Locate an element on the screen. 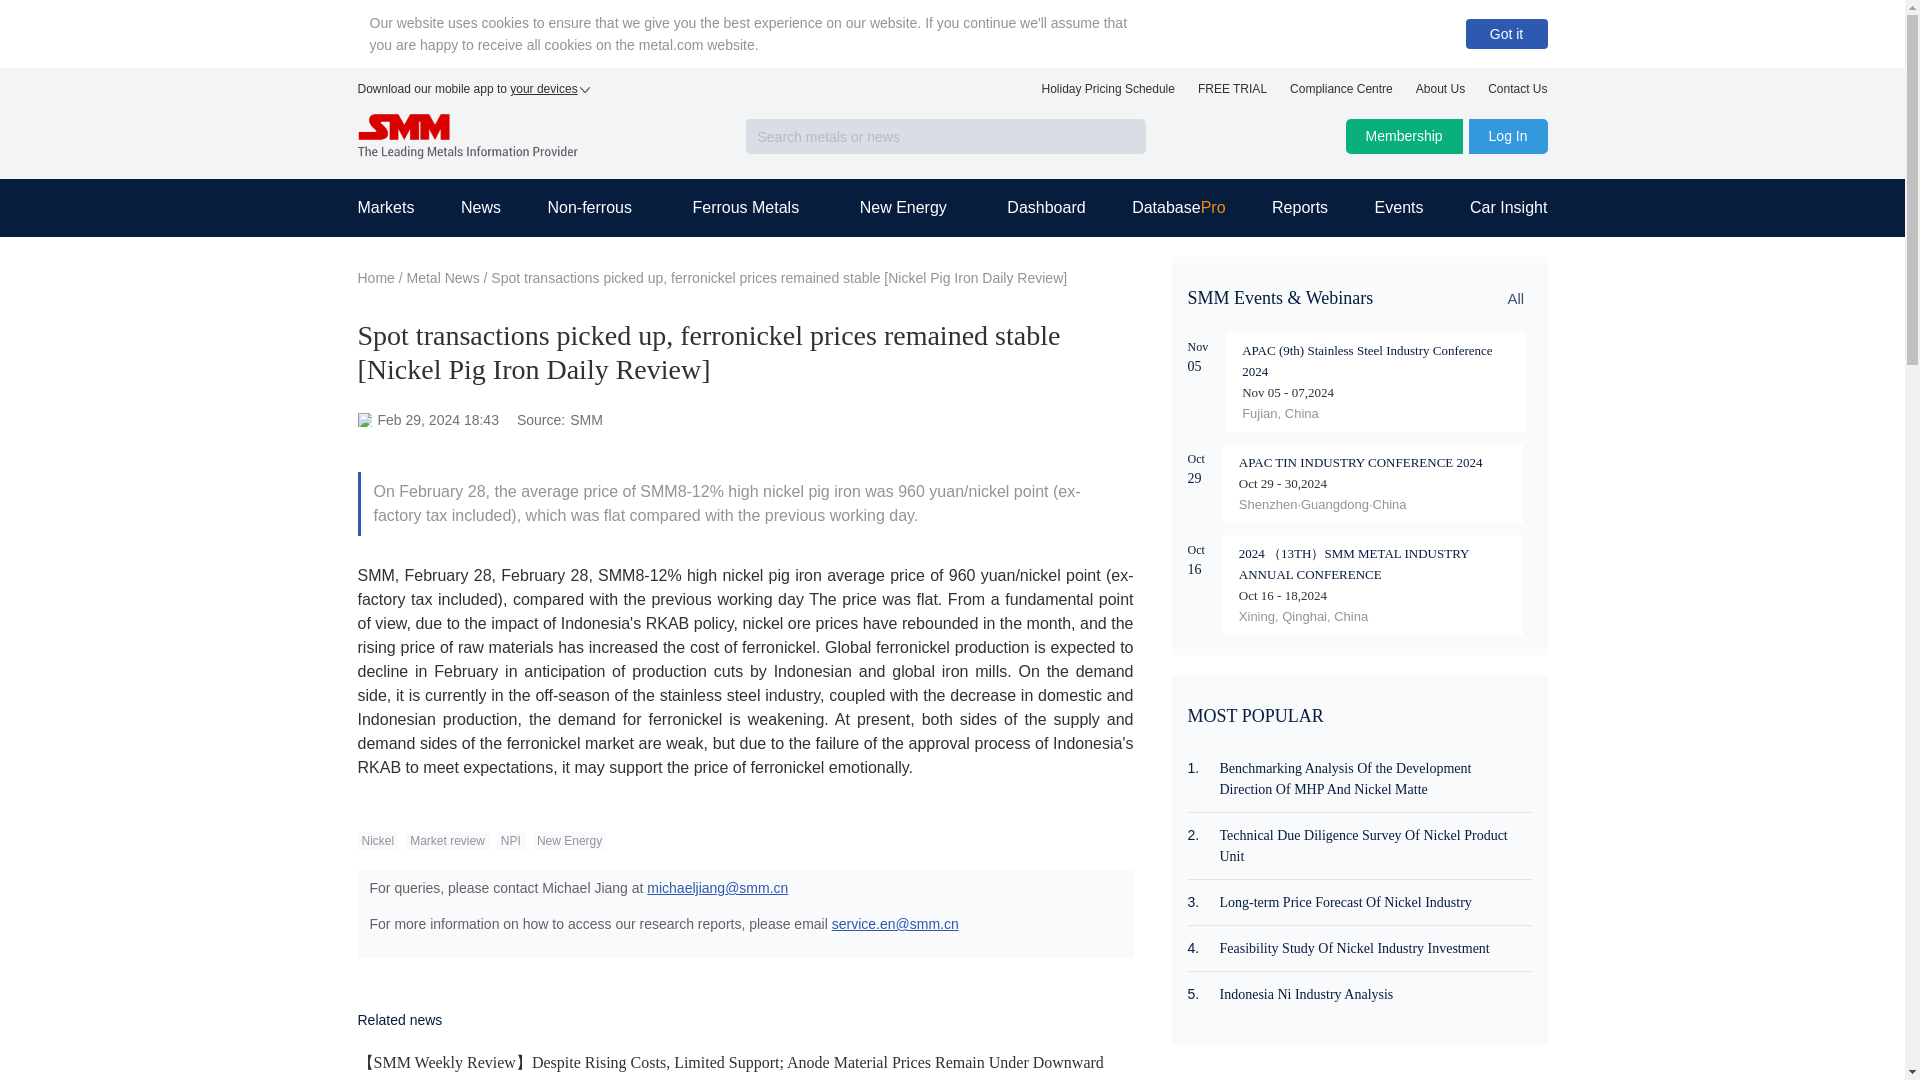 Image resolution: width=1920 pixels, height=1080 pixels. Car Insight is located at coordinates (1497, 208).